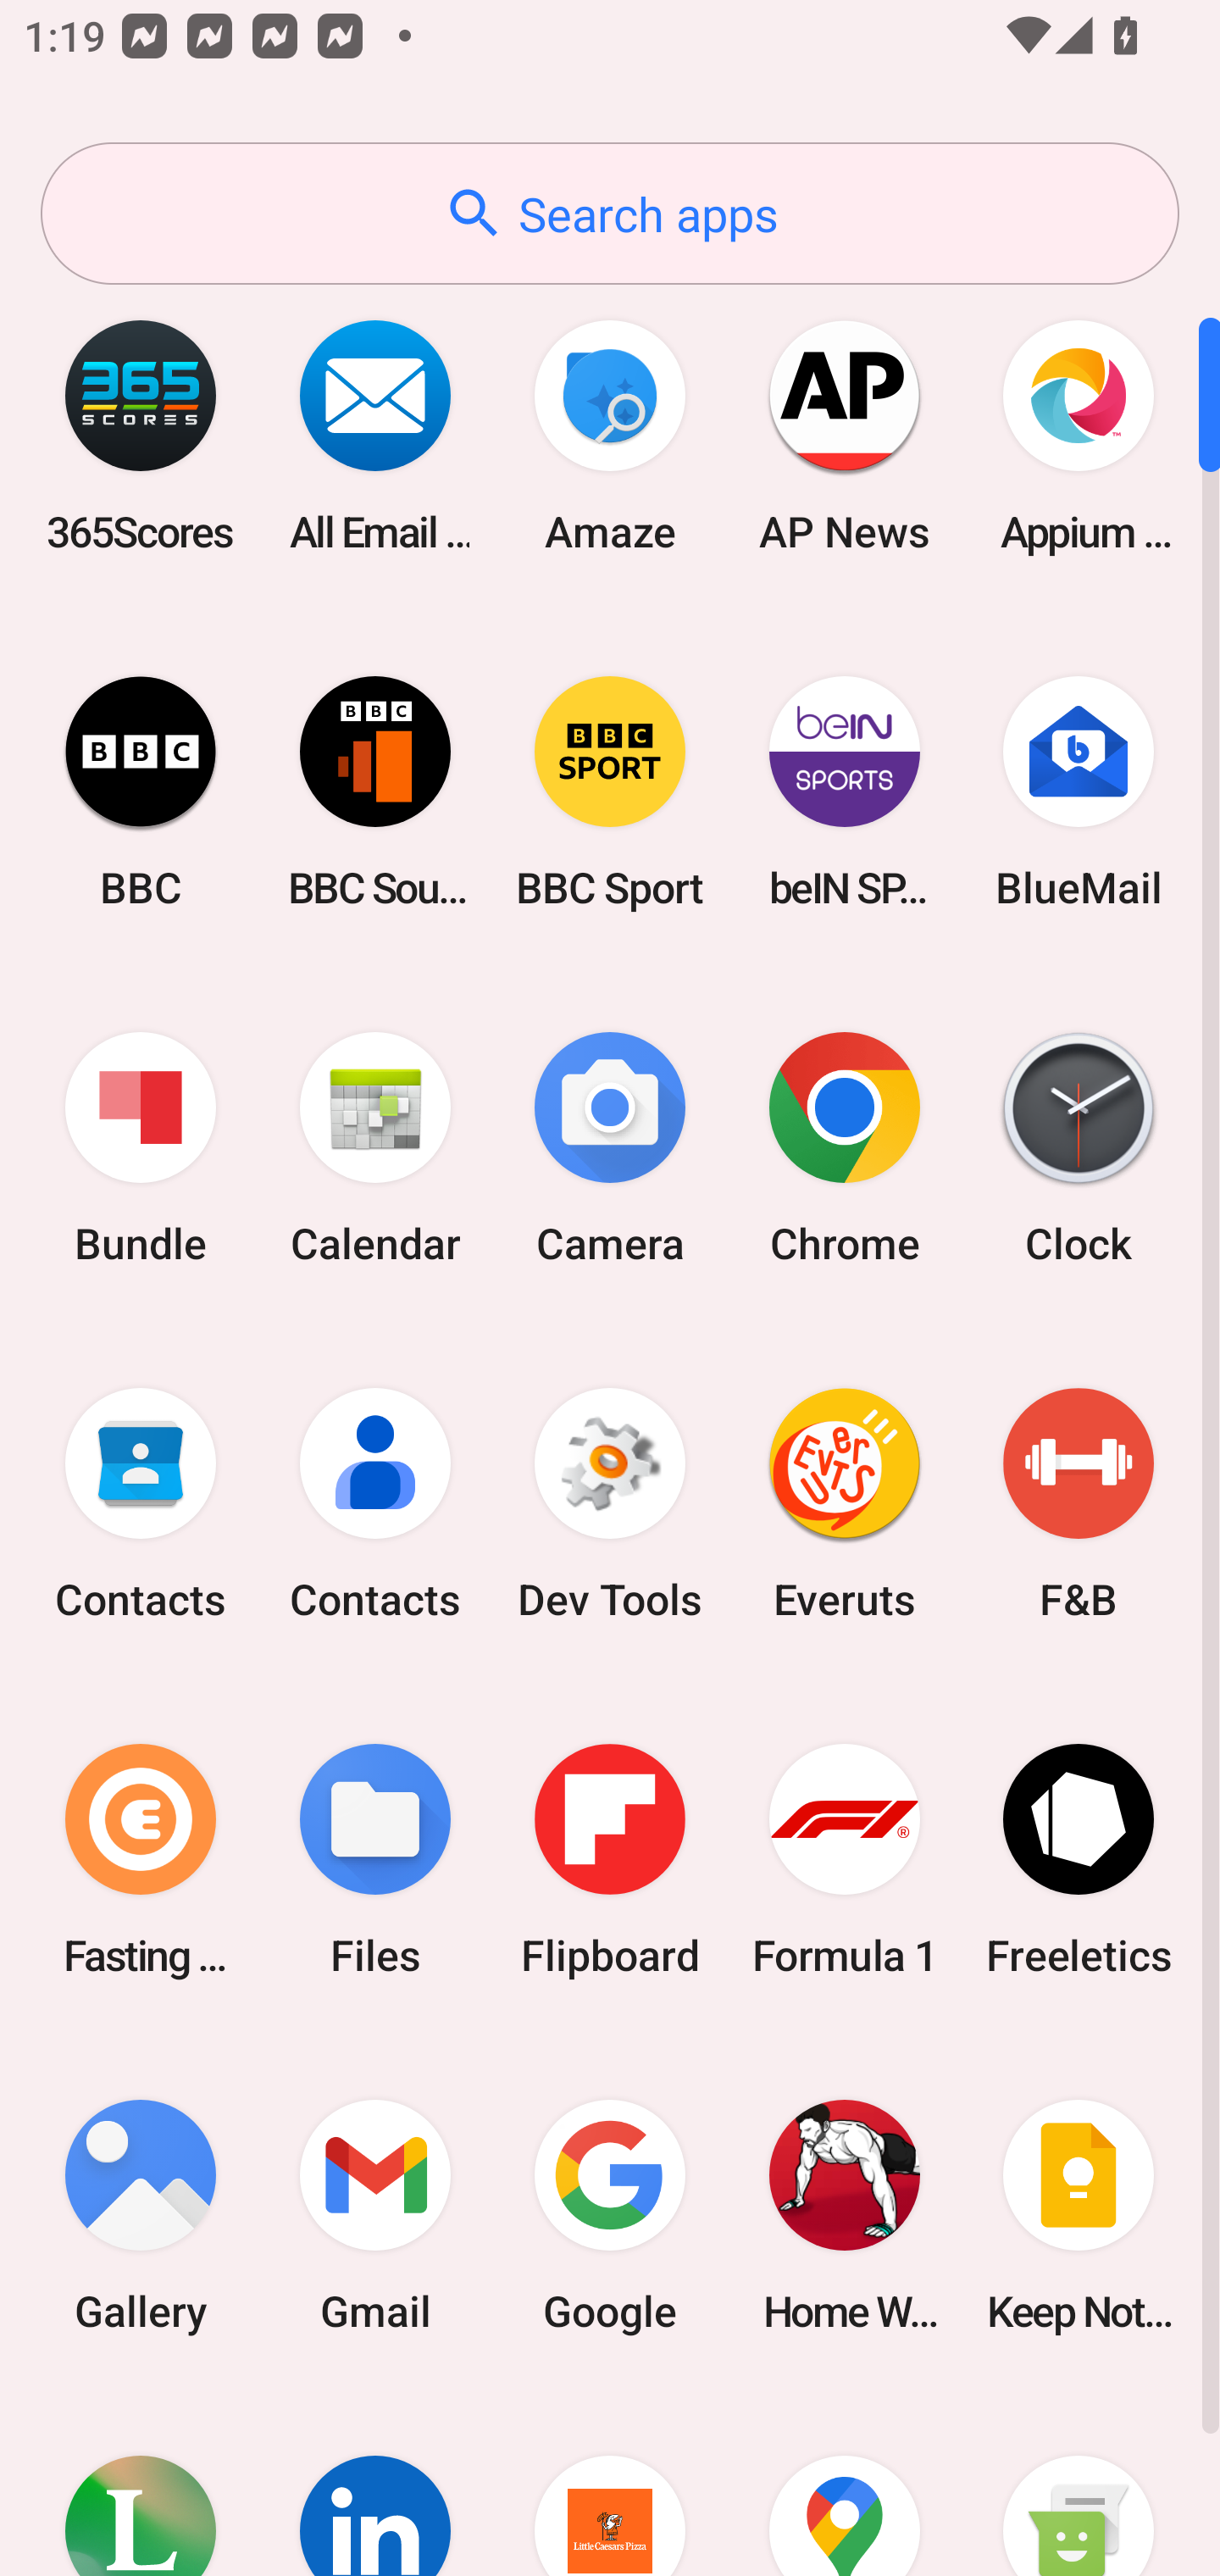  I want to click on Messaging, so click(1079, 2484).